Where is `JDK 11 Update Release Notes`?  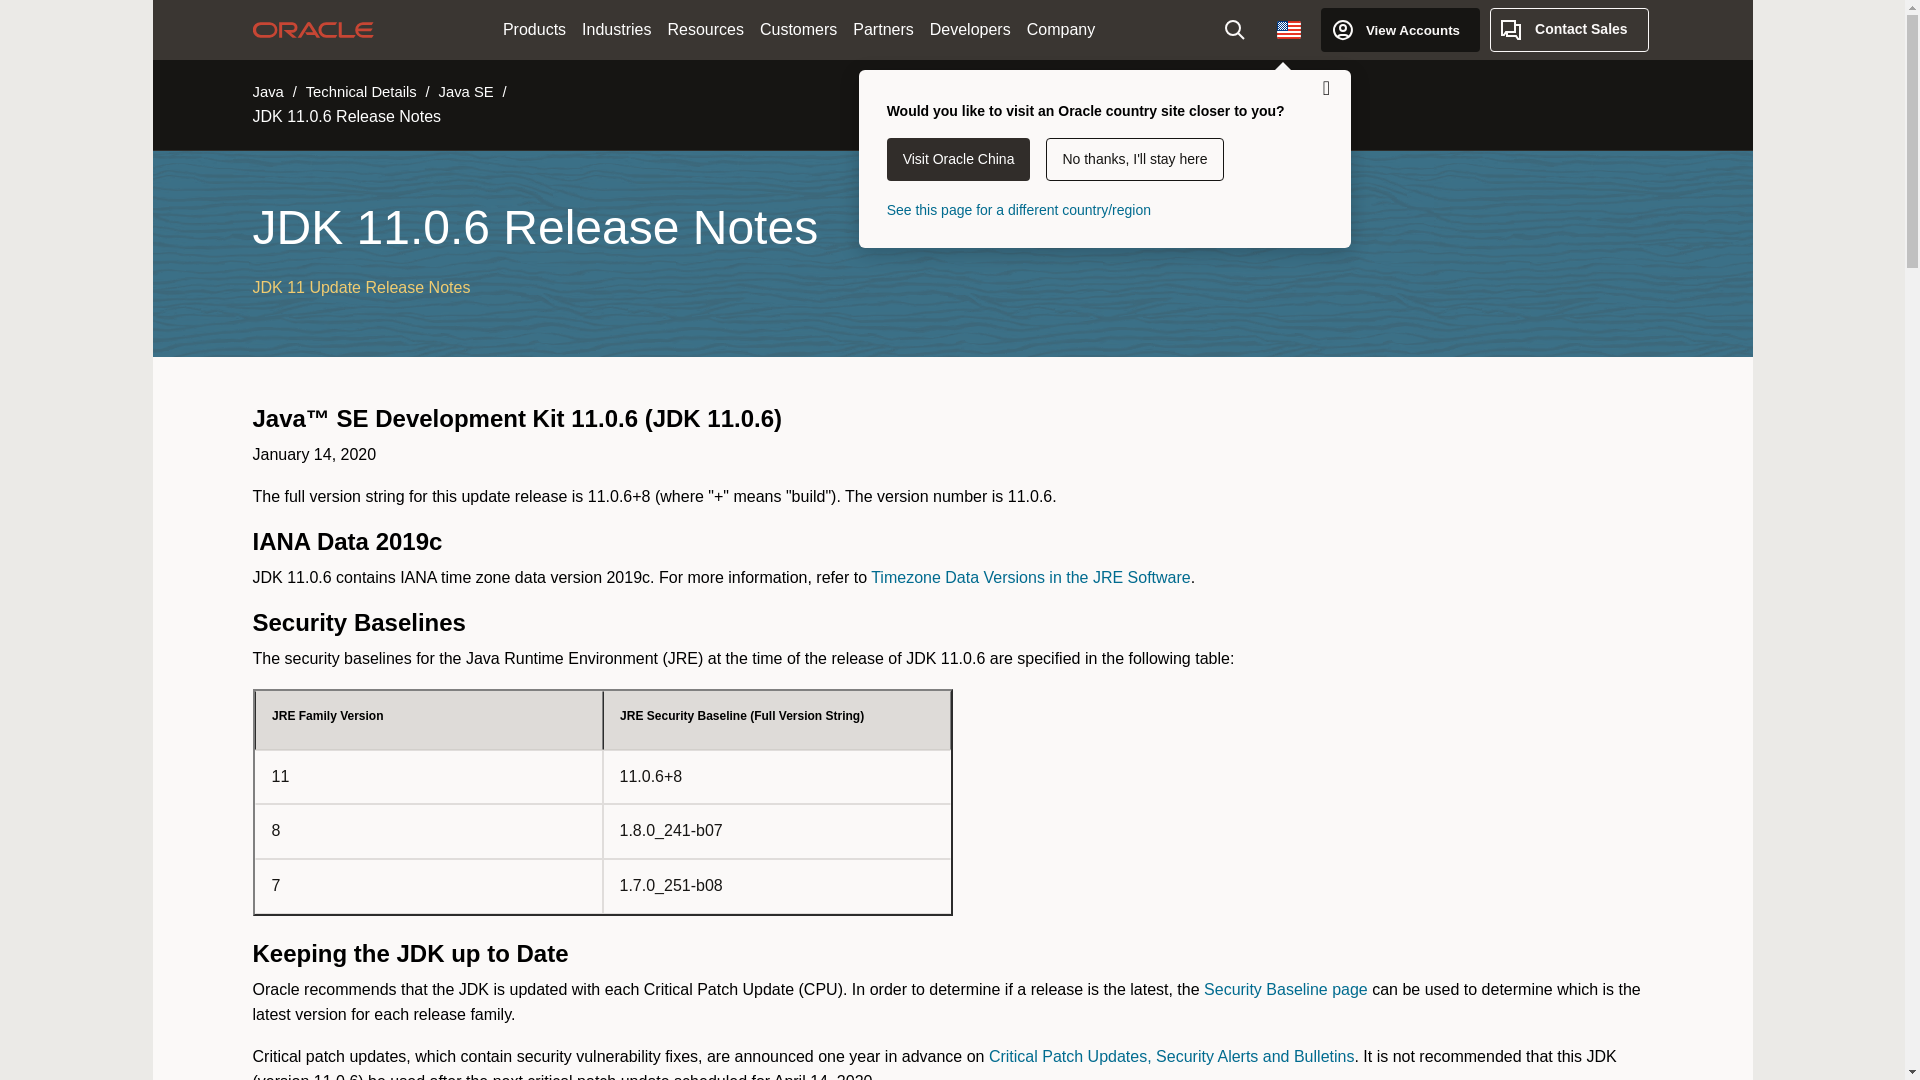 JDK 11 Update Release Notes is located at coordinates (360, 286).